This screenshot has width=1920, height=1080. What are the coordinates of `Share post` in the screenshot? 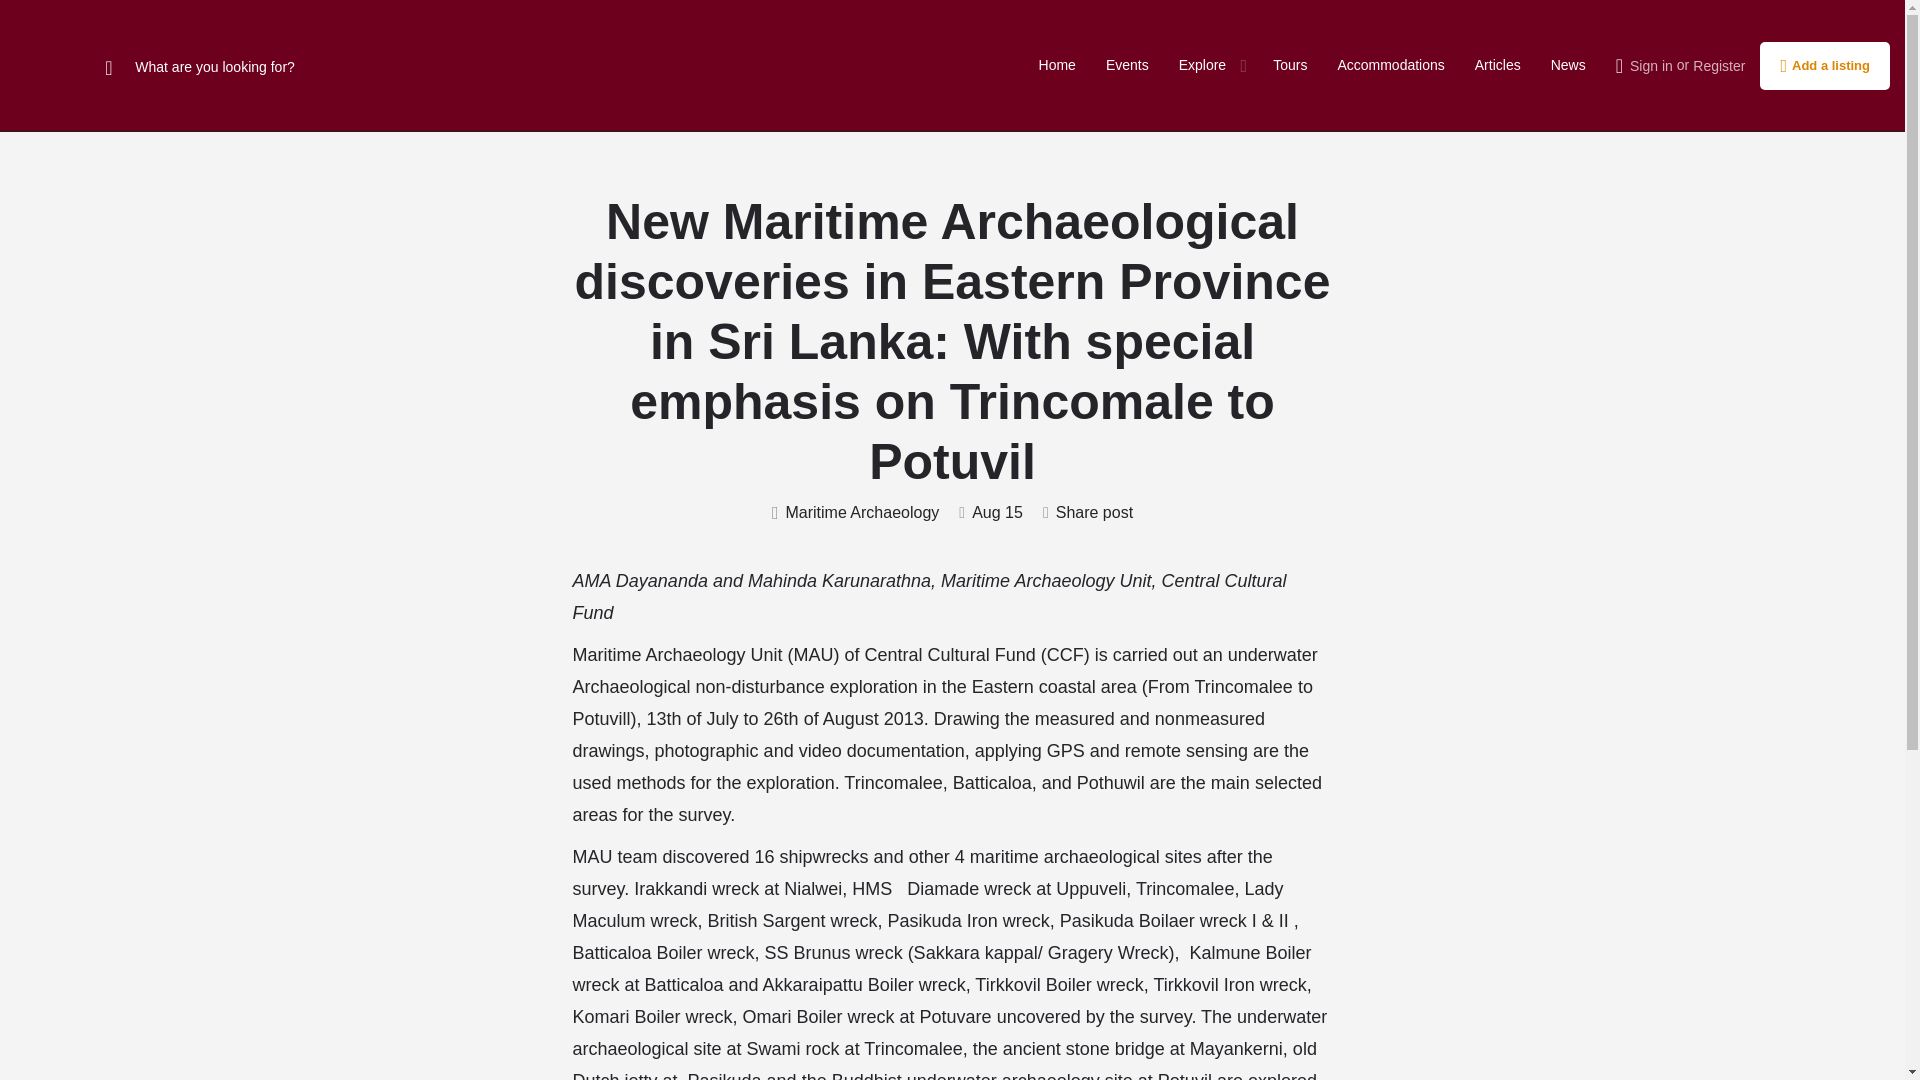 It's located at (1087, 513).